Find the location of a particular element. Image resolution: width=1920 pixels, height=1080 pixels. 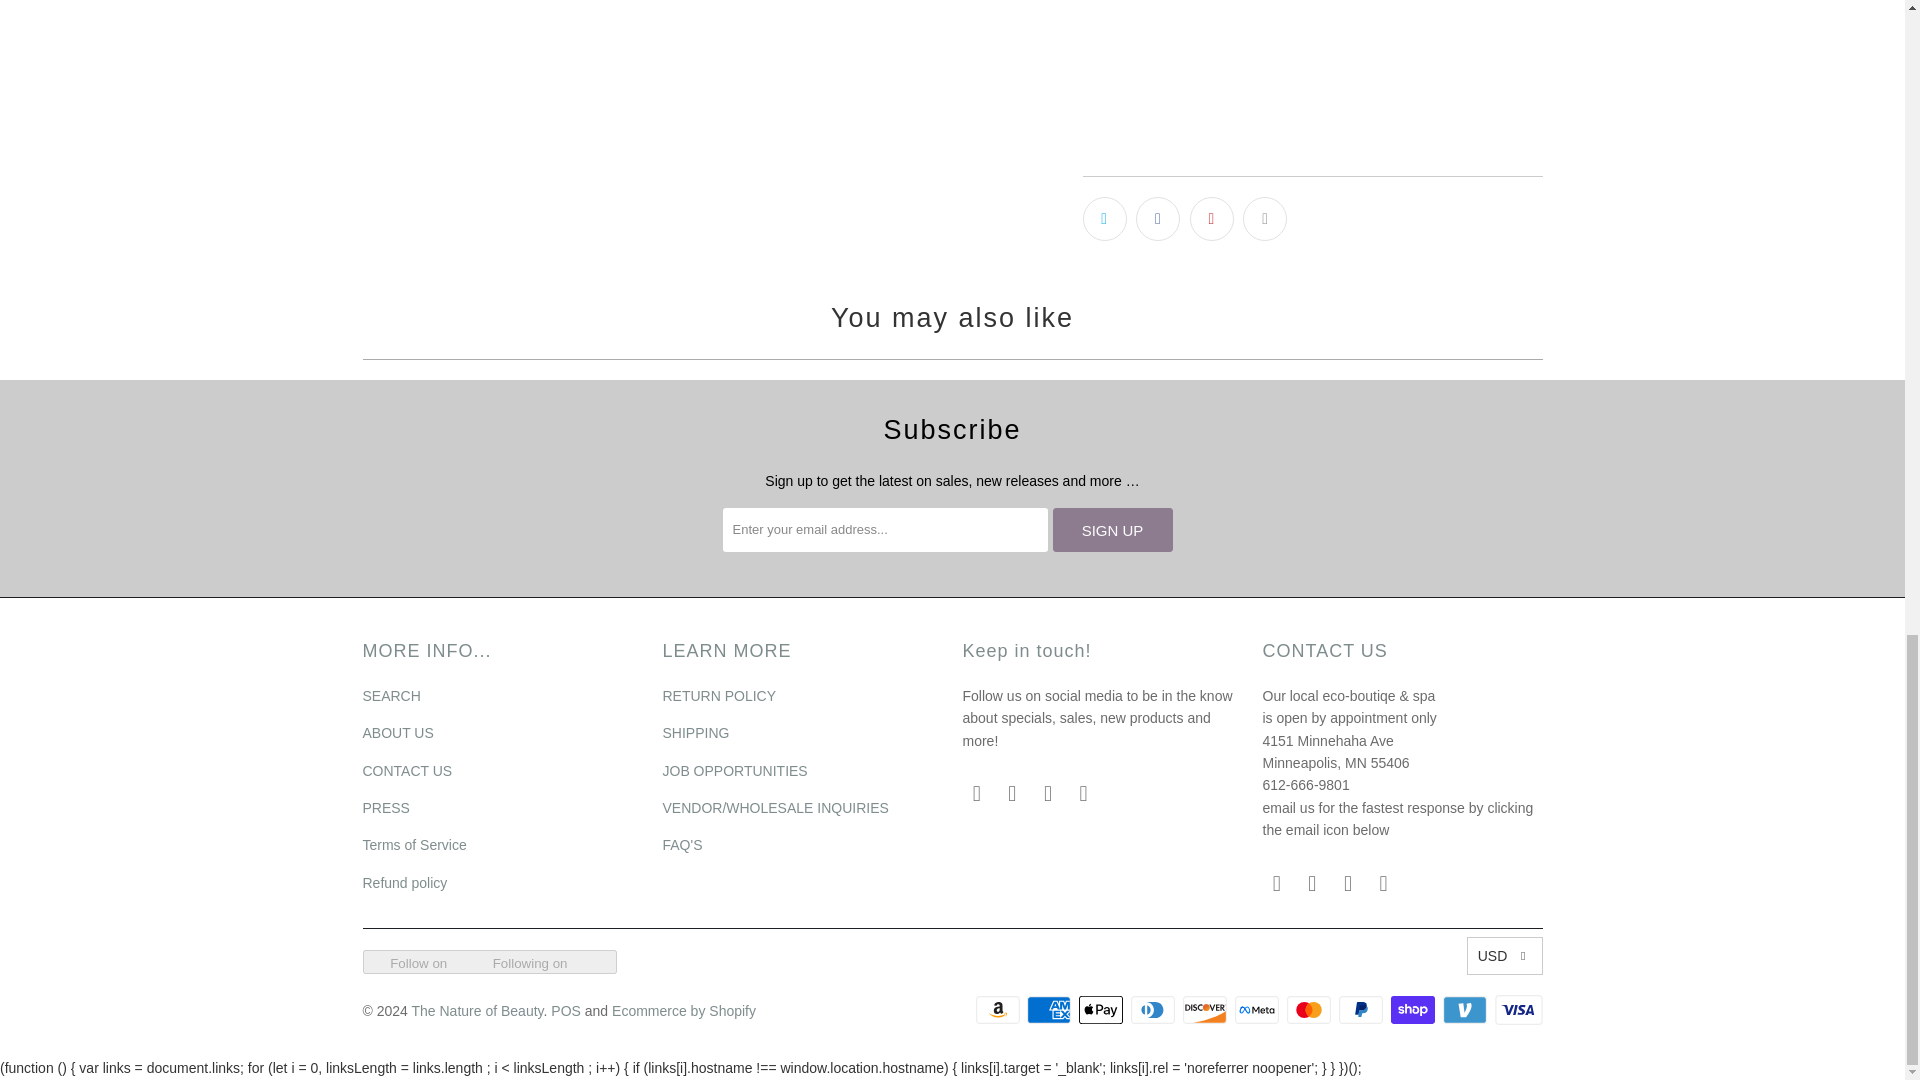

Shop Pay is located at coordinates (1414, 1009).